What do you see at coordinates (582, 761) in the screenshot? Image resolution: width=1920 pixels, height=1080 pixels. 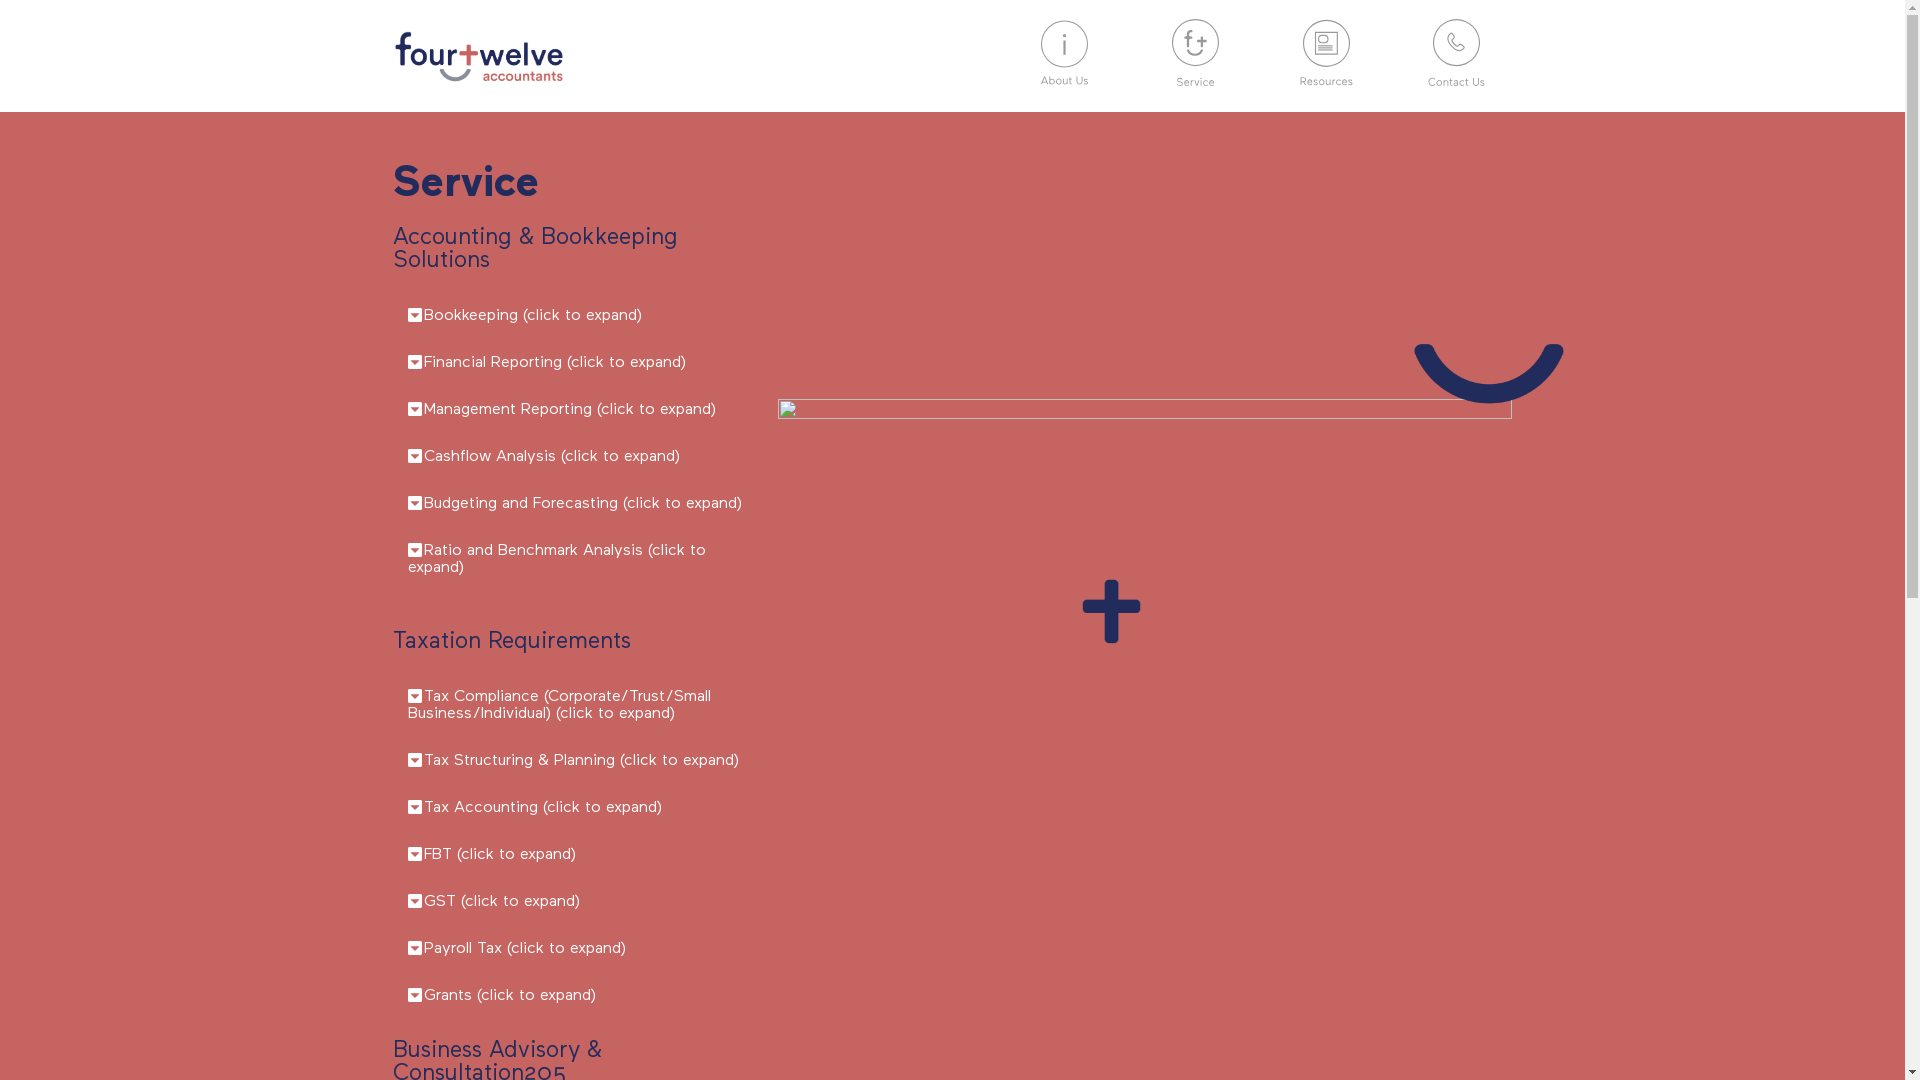 I see `Tax Structuring & Planning (click to expand)` at bounding box center [582, 761].